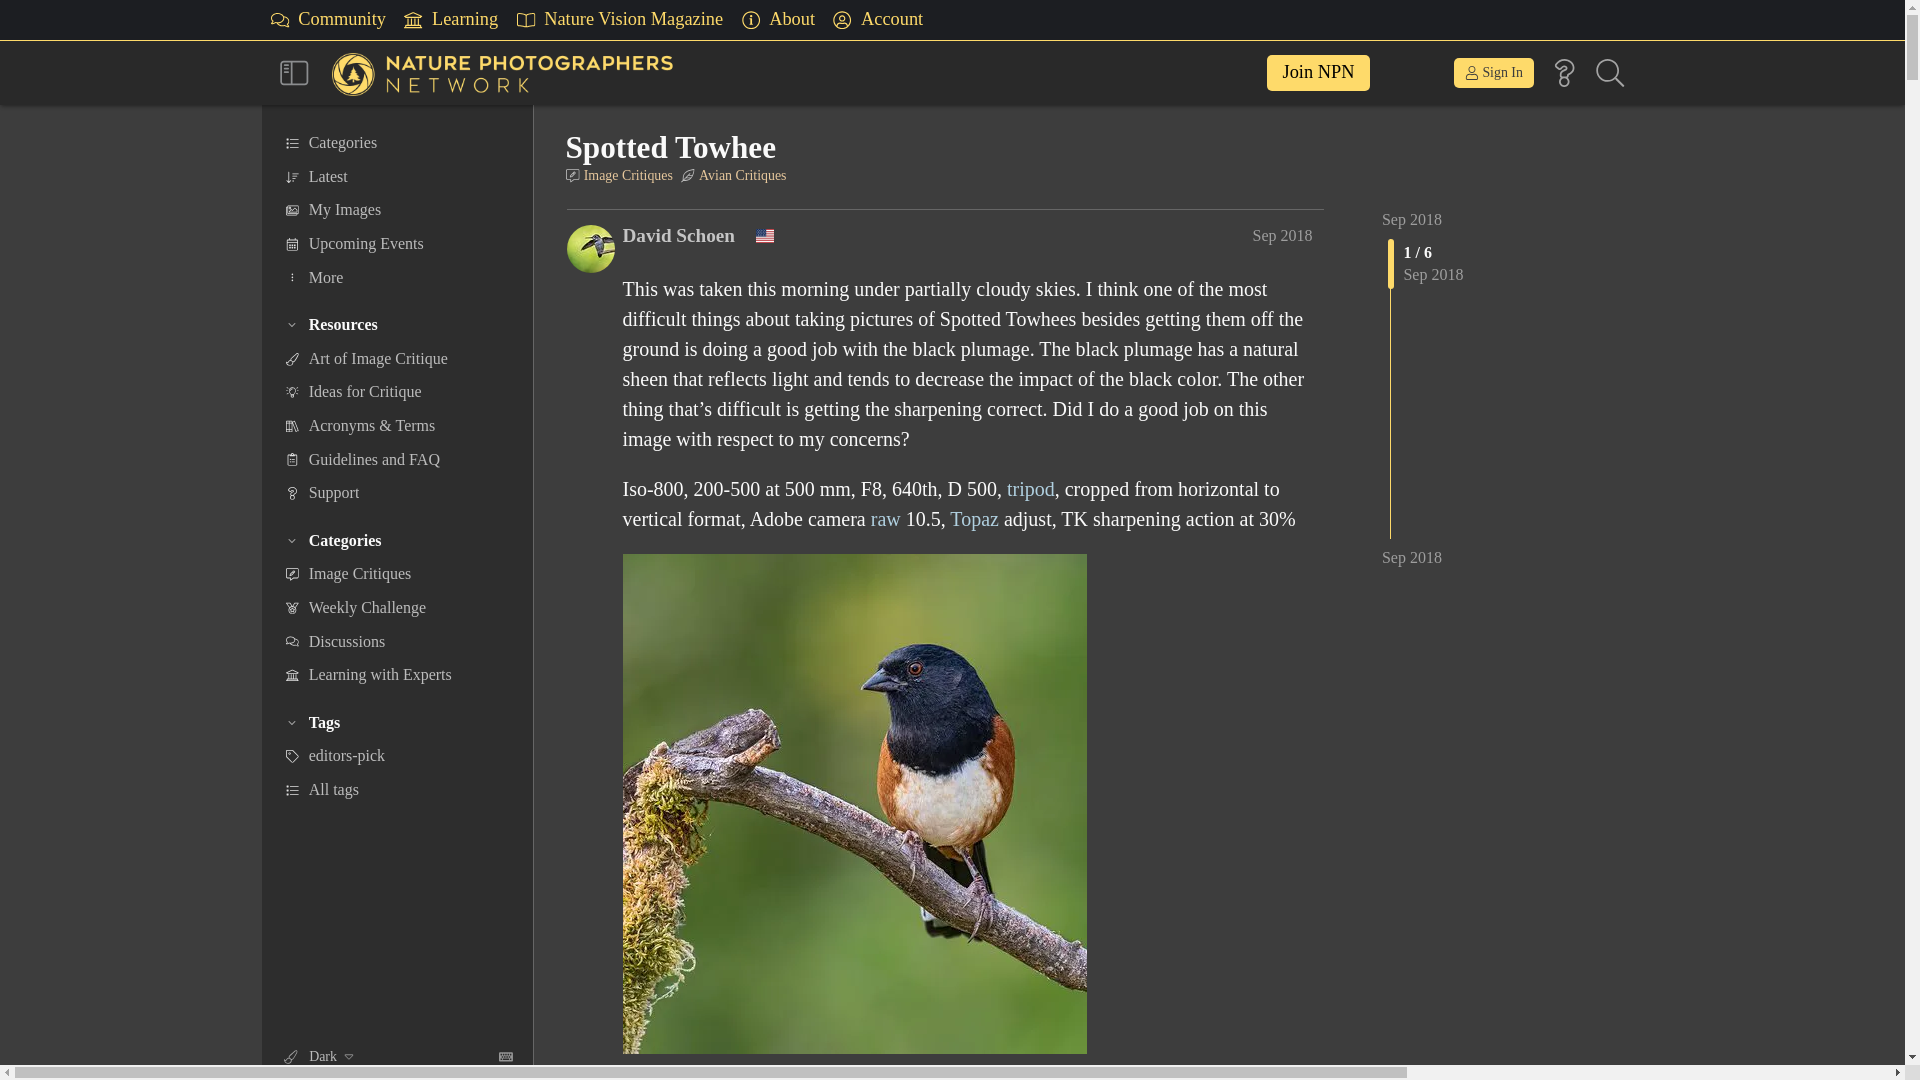  I want to click on Learning, so click(450, 20).